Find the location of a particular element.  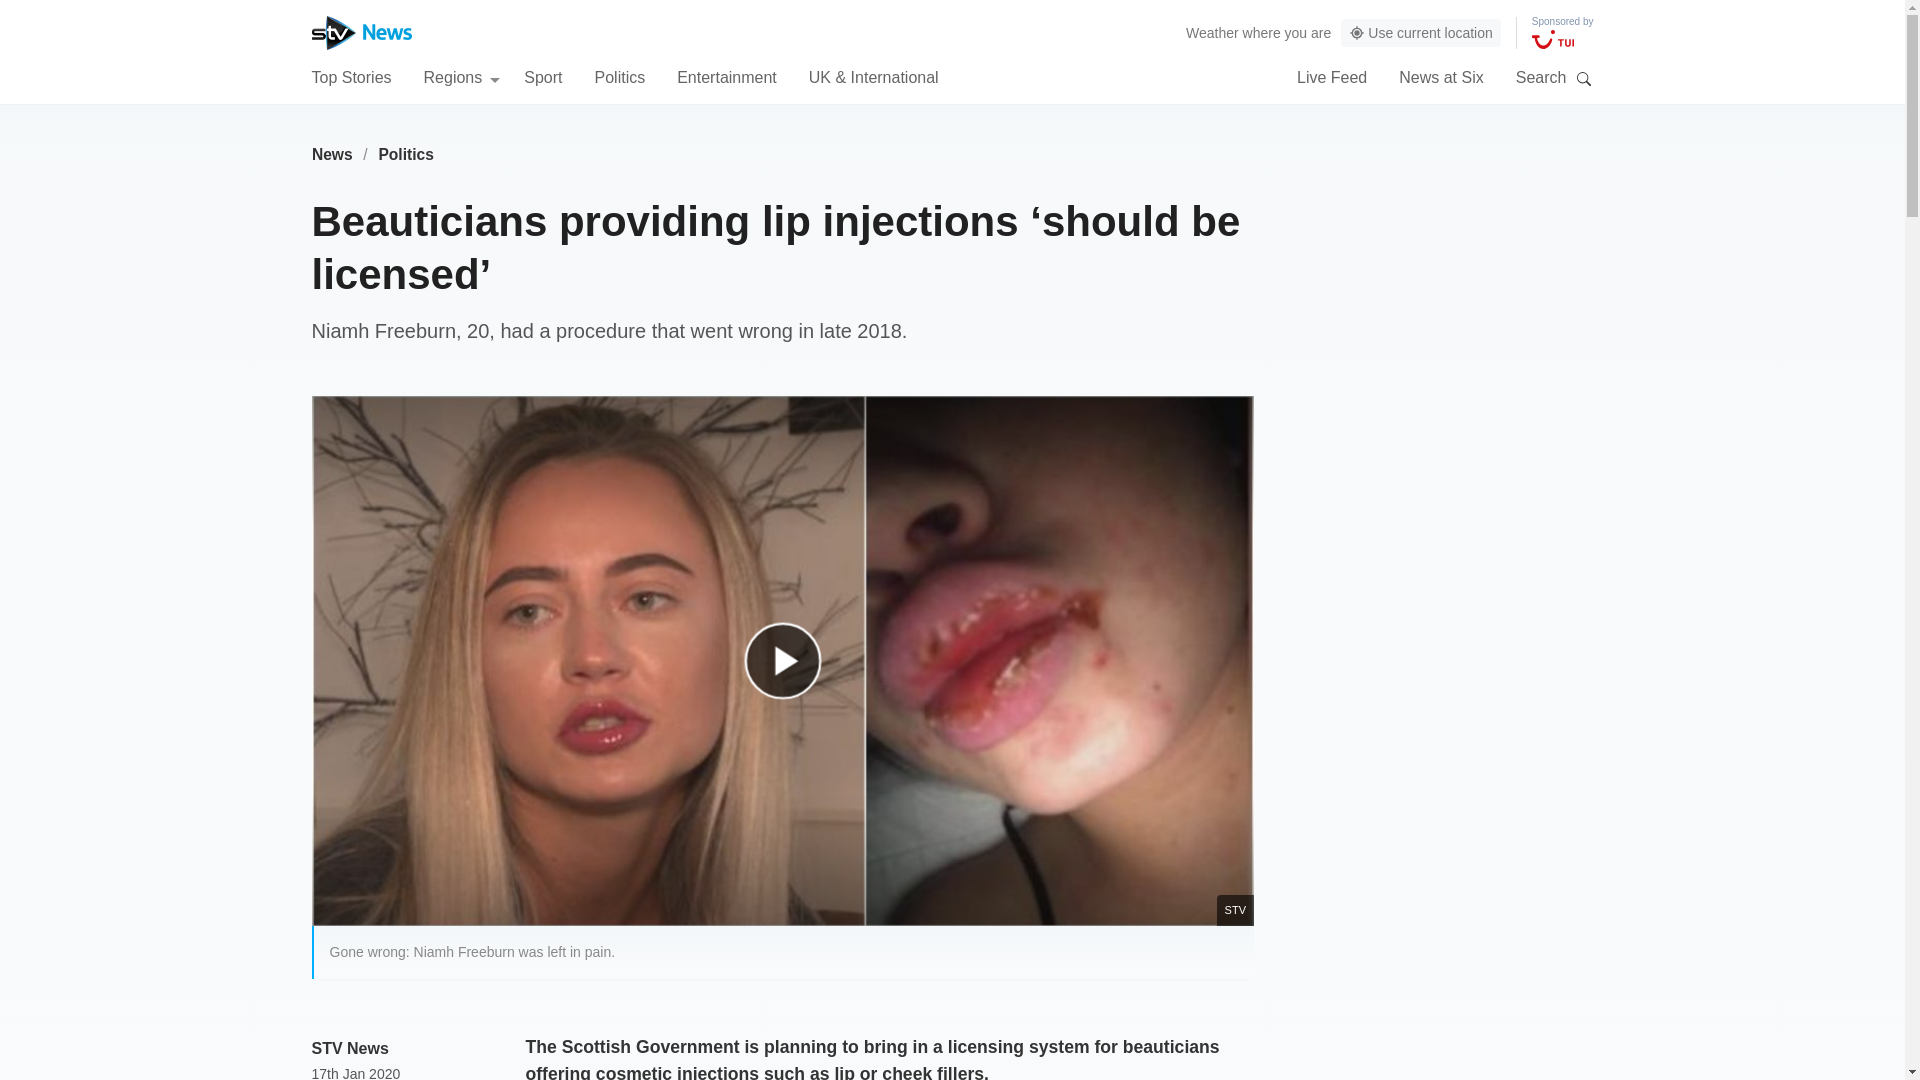

Top Stories is located at coordinates (351, 76).